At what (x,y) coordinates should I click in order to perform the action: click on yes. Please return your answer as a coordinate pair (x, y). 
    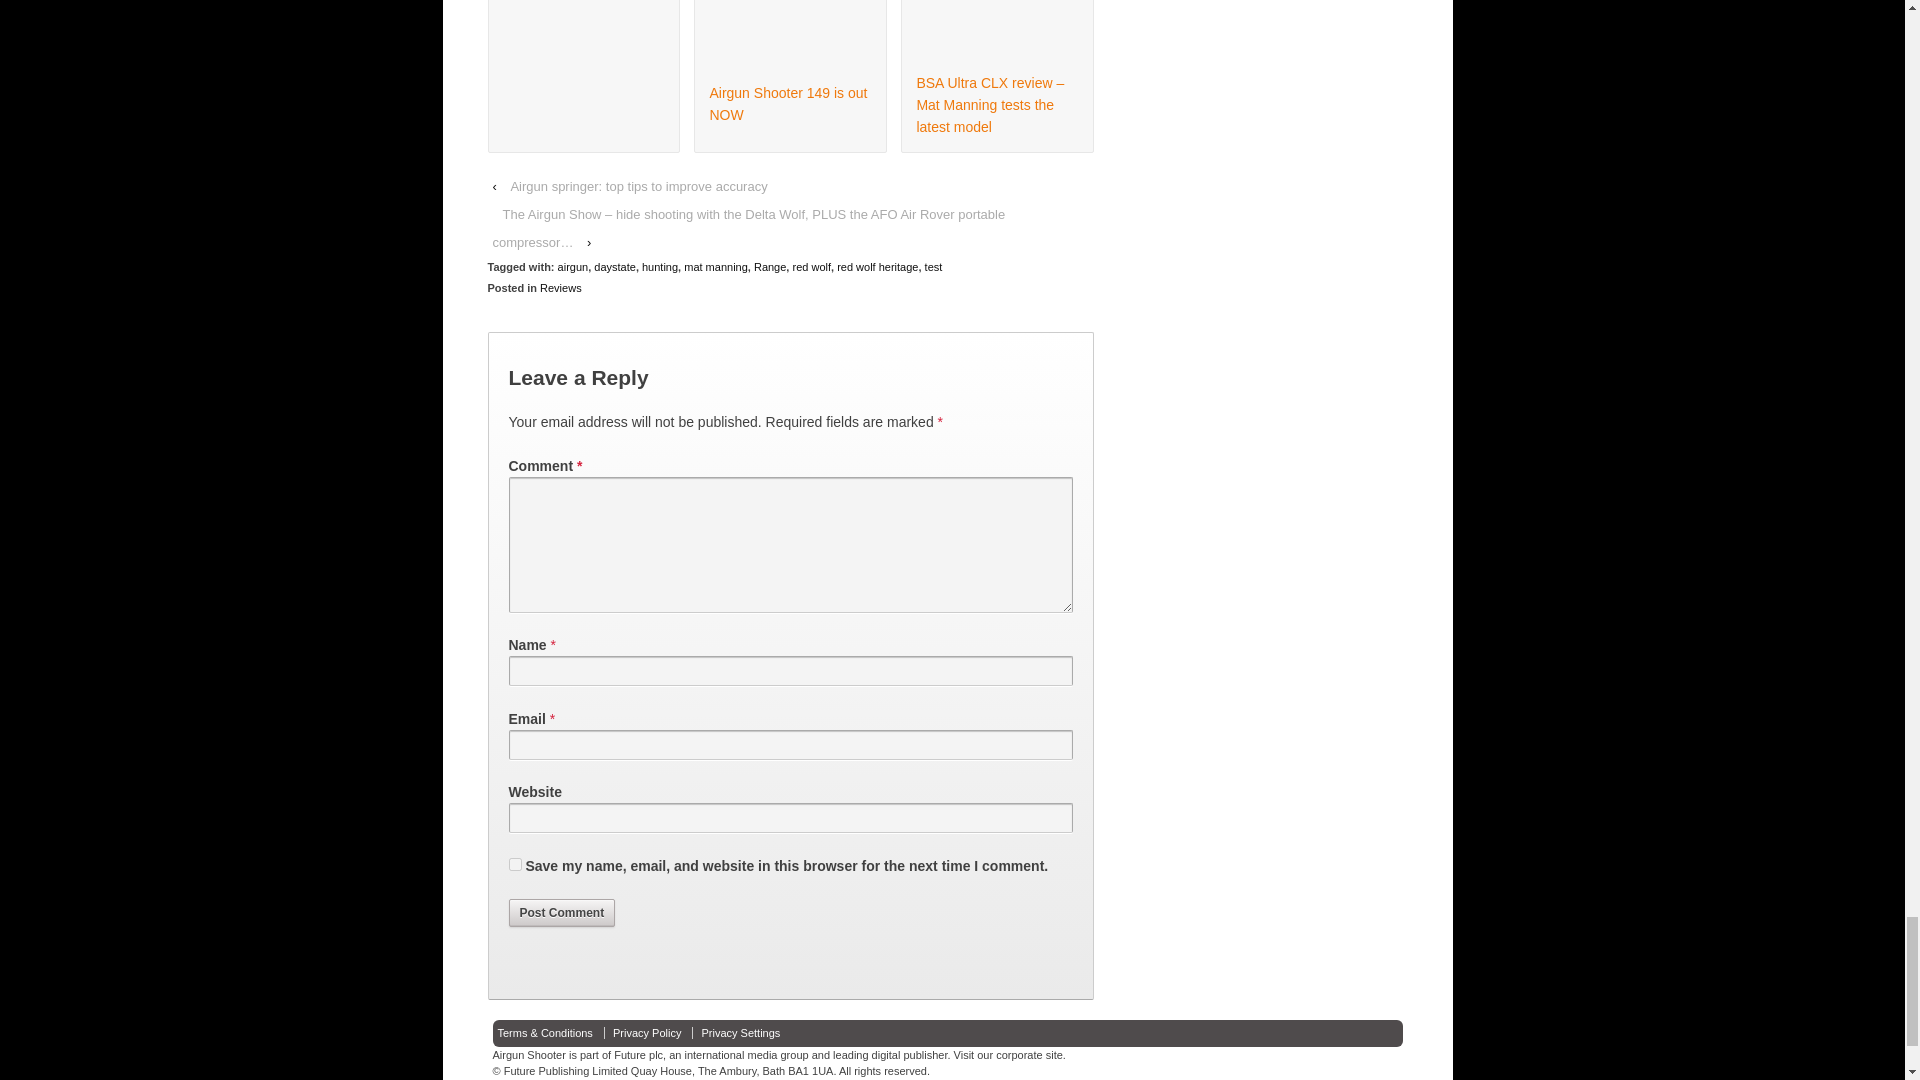
    Looking at the image, I should click on (514, 864).